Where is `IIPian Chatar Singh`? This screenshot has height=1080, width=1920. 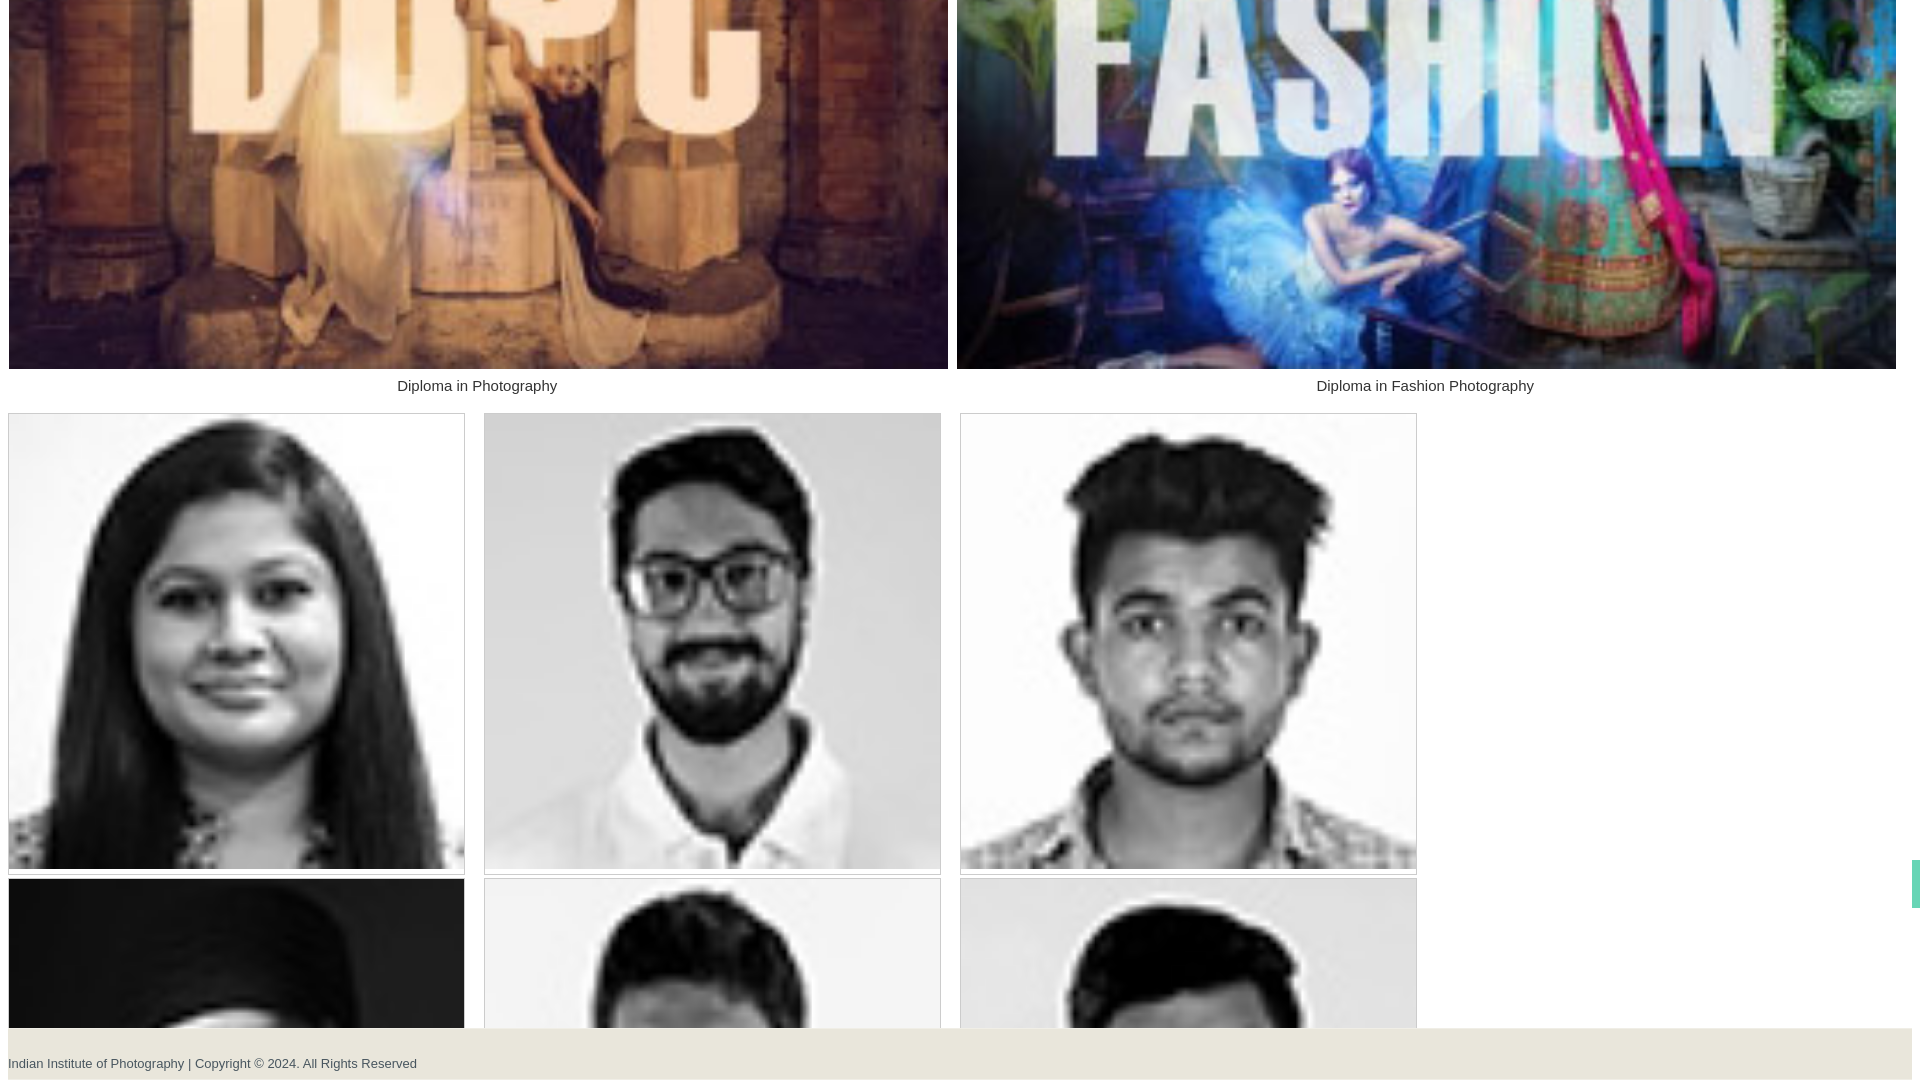 IIPian Chatar Singh is located at coordinates (236, 980).